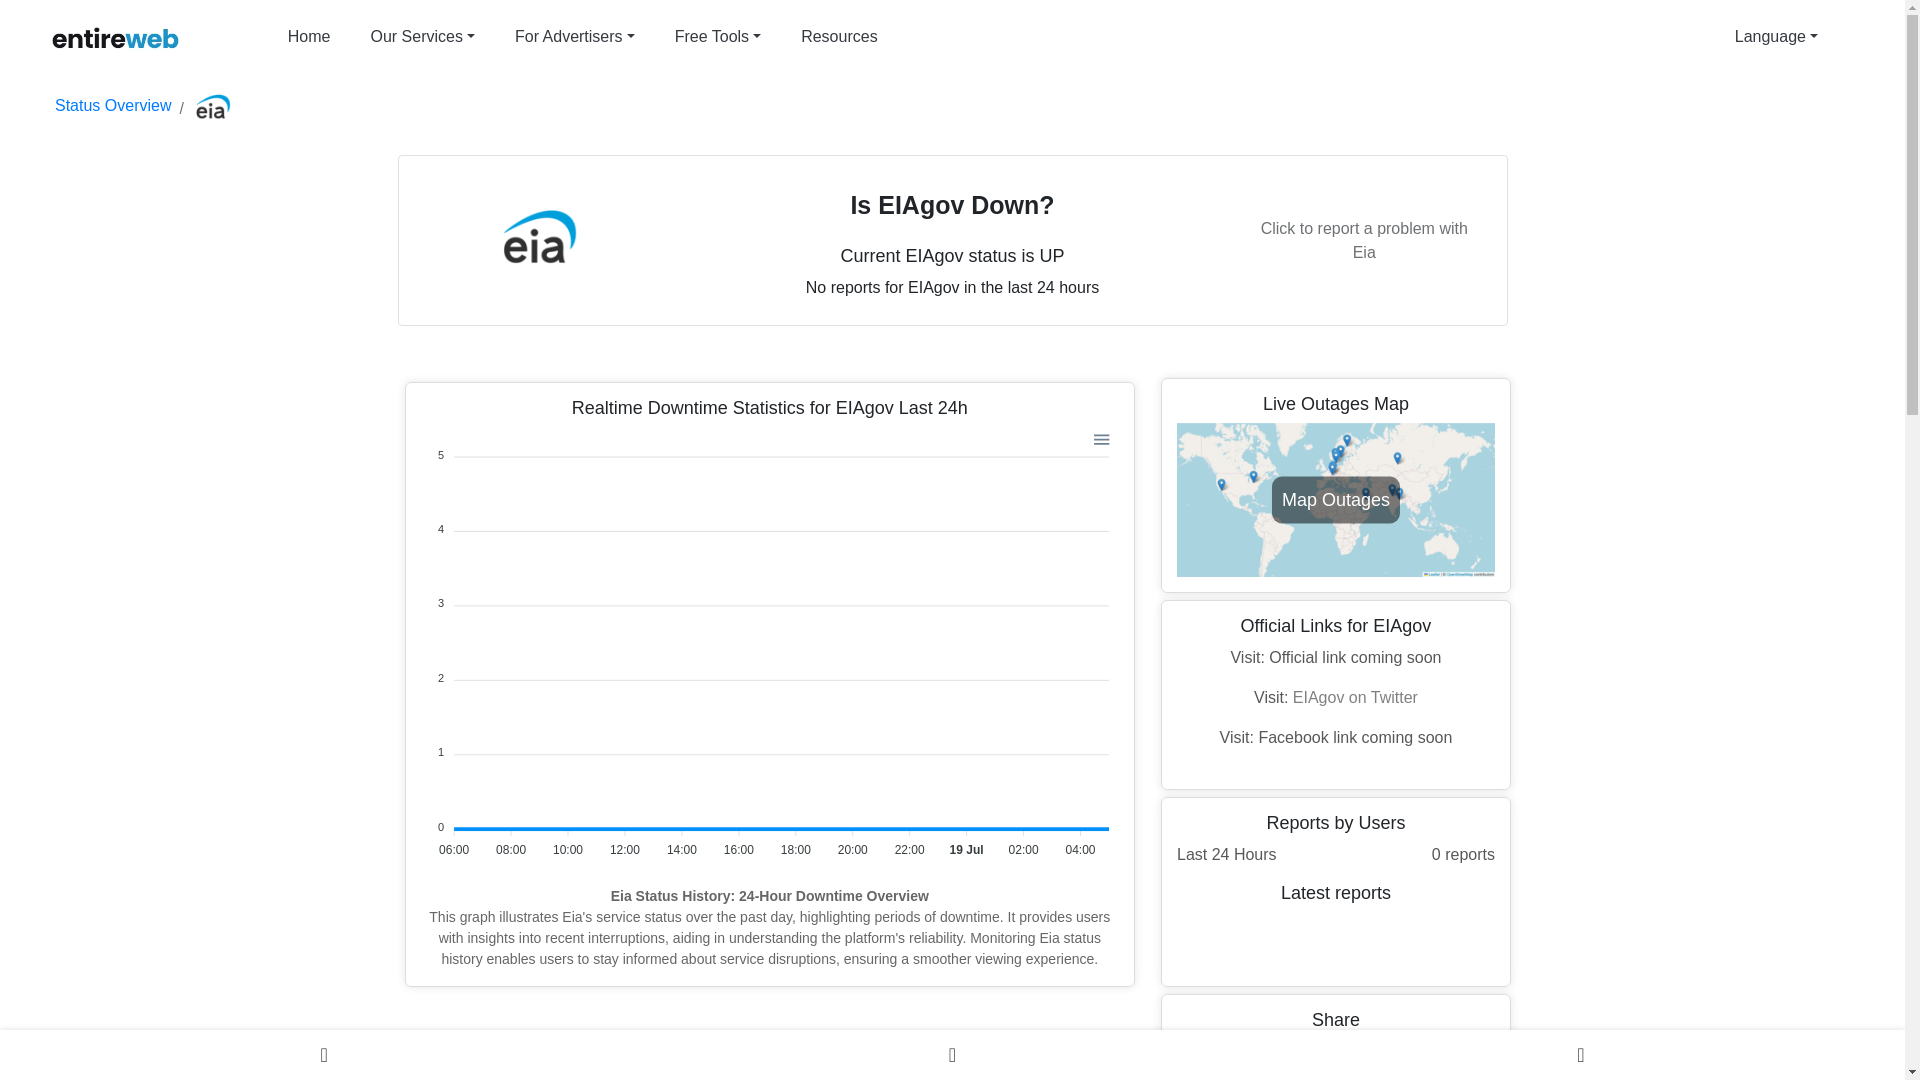 Image resolution: width=1920 pixels, height=1080 pixels. Describe the element at coordinates (1776, 37) in the screenshot. I see `Language` at that location.